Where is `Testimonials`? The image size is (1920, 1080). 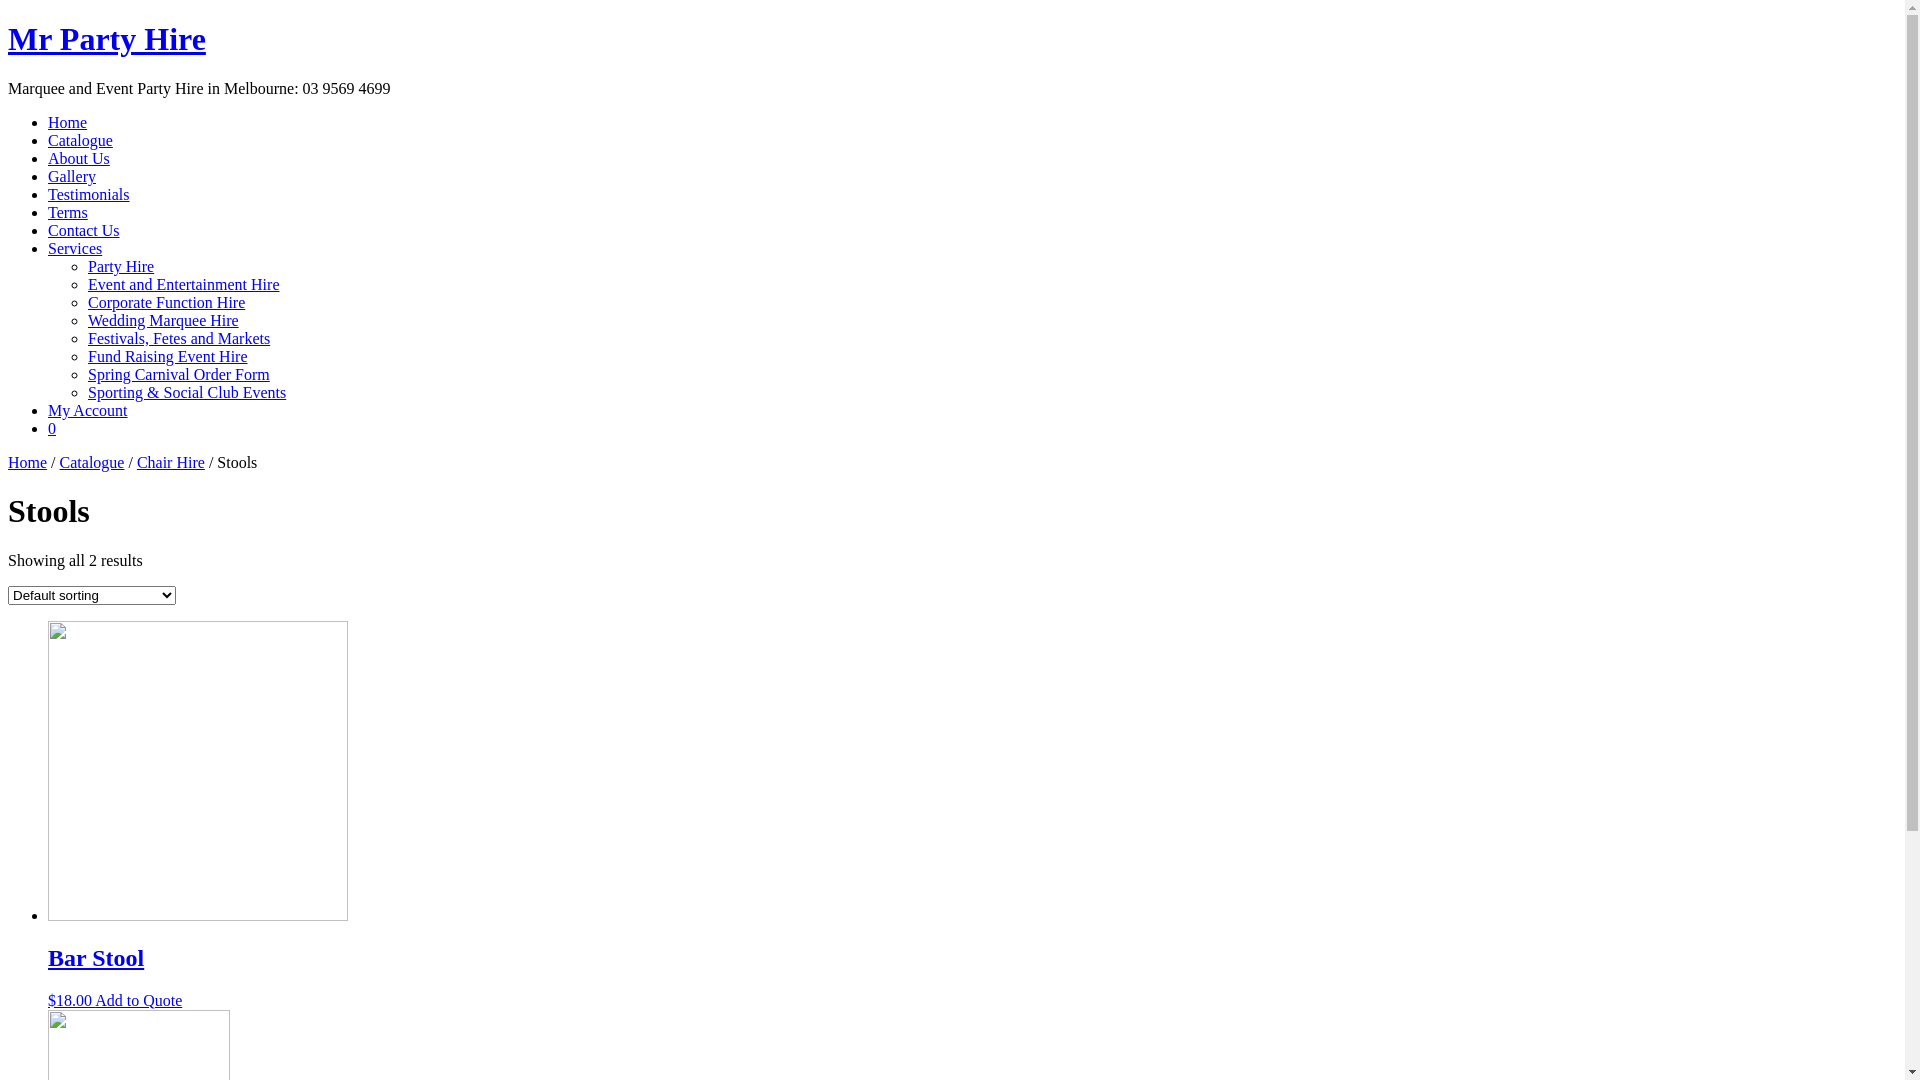
Testimonials is located at coordinates (89, 194).